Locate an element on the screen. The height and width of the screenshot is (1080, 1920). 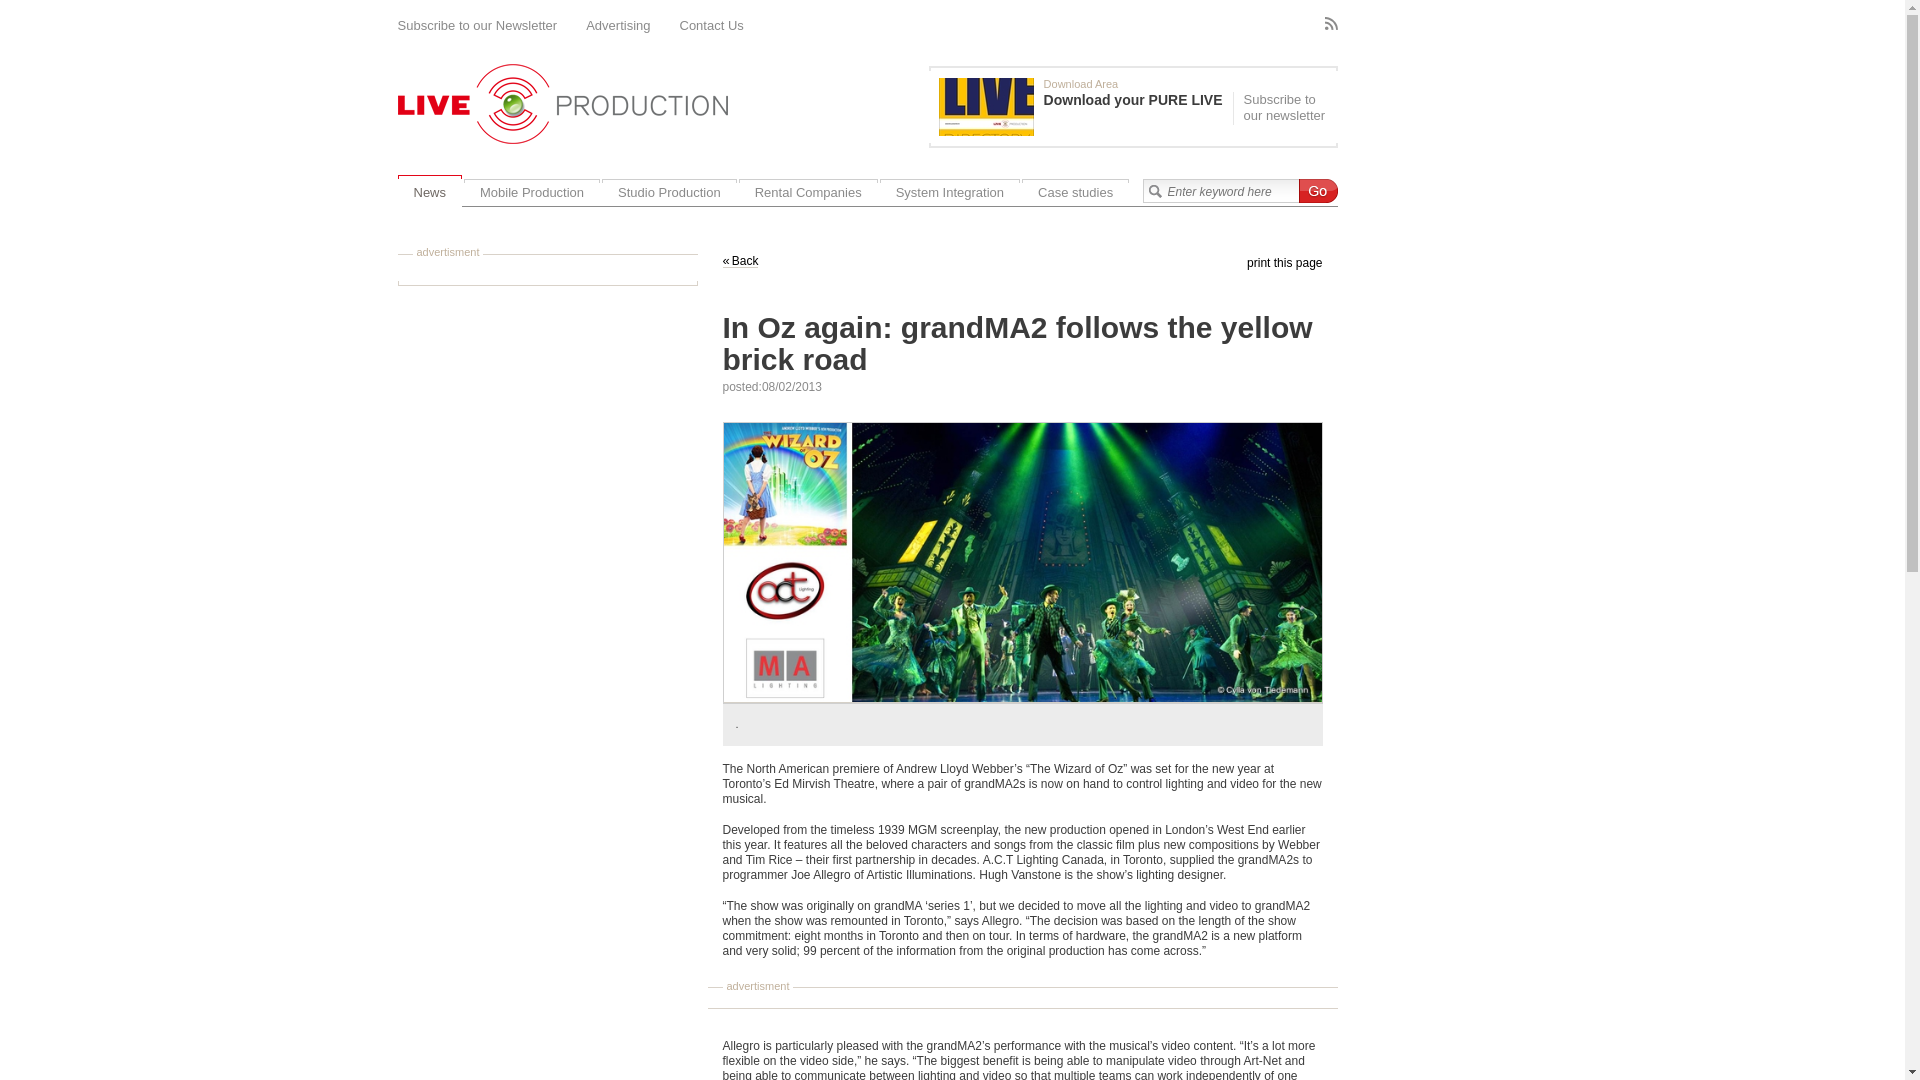
Contact Us is located at coordinates (712, 26).